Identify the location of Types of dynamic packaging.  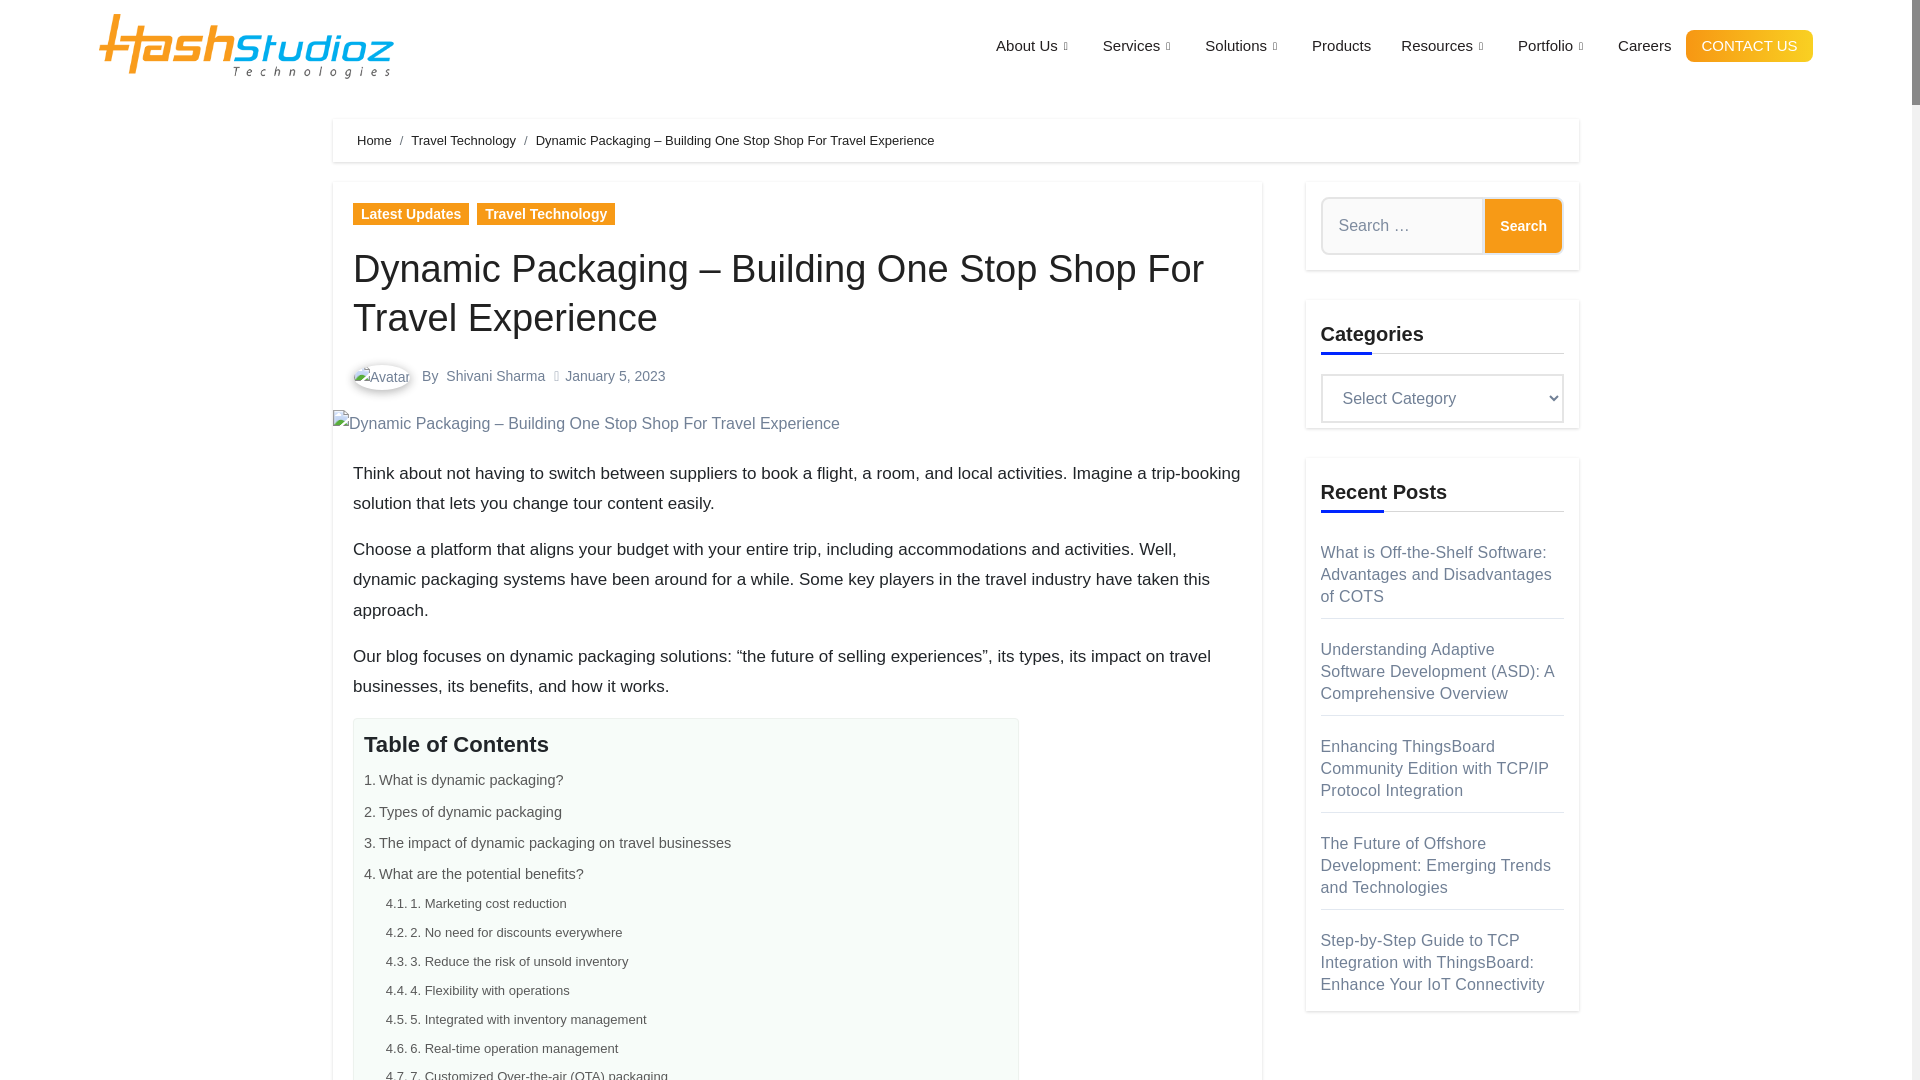
(463, 808).